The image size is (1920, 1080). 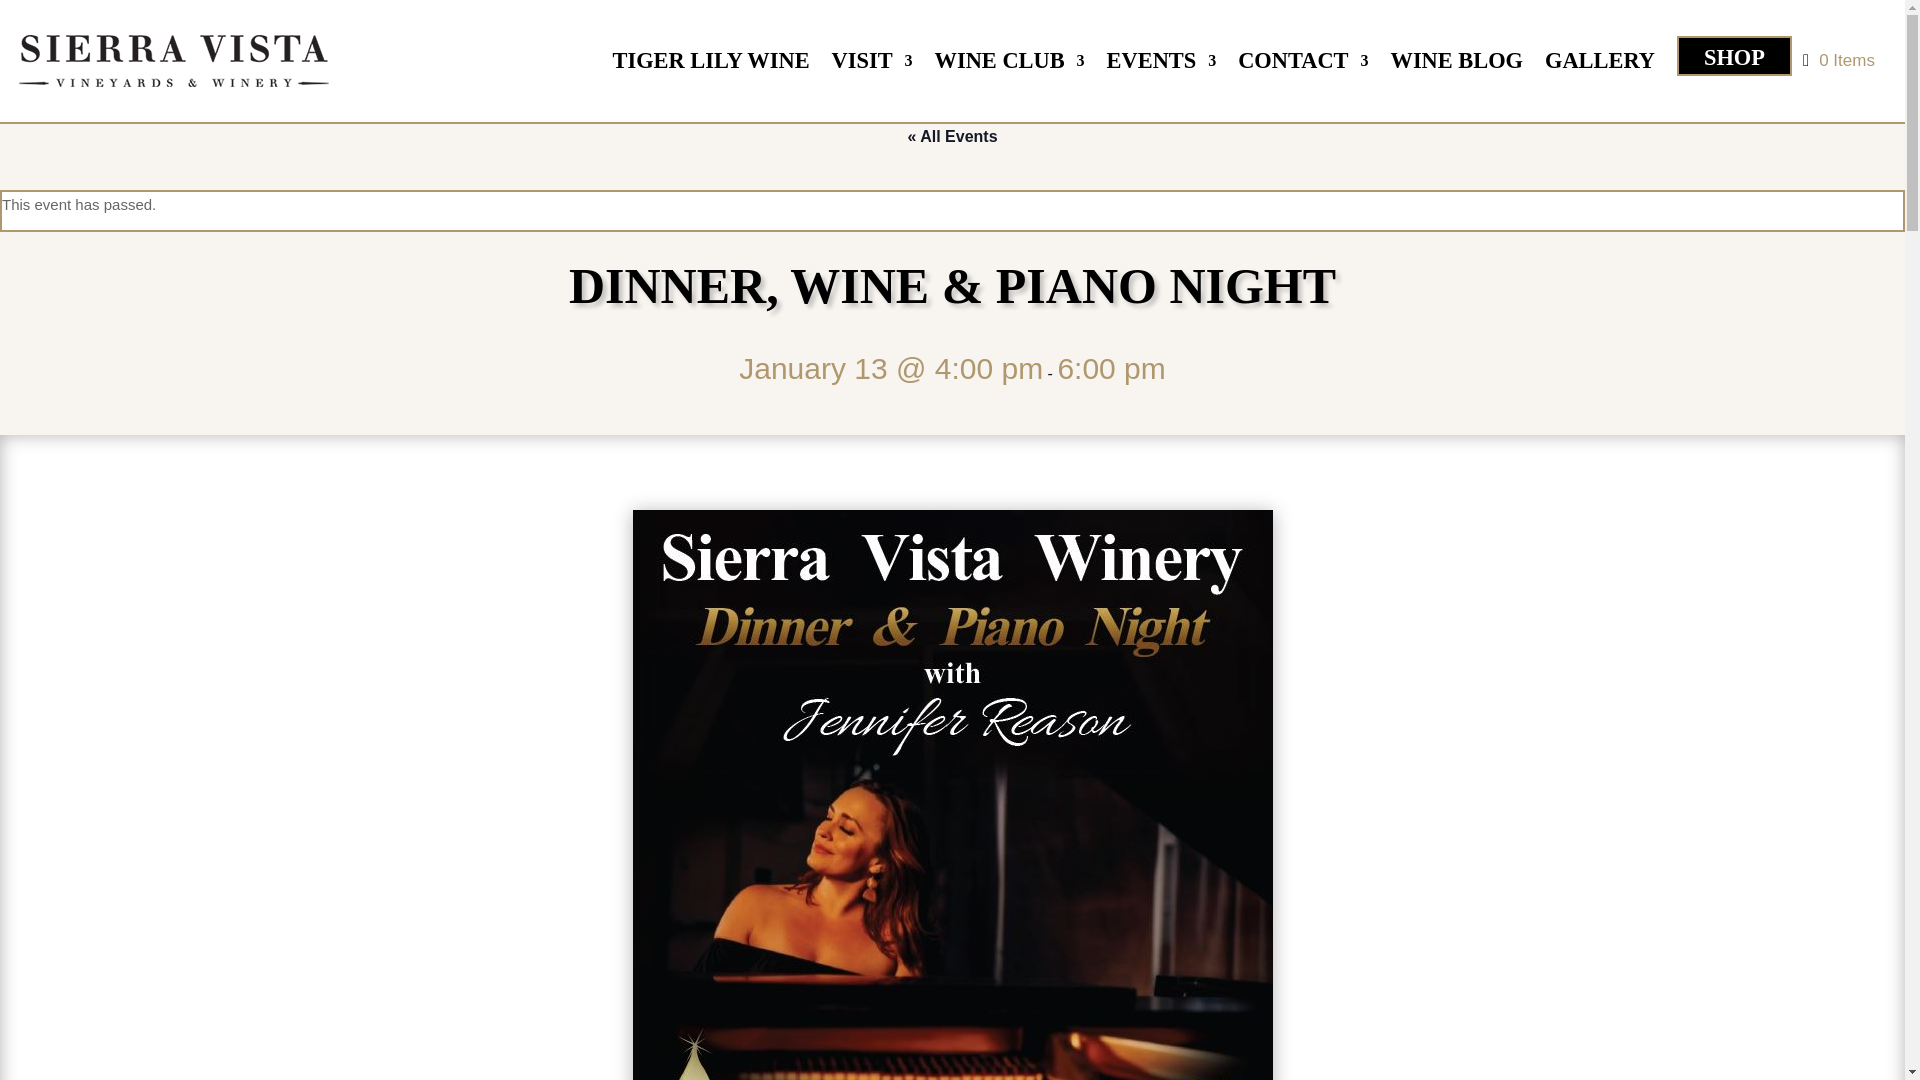 What do you see at coordinates (711, 64) in the screenshot?
I see `TIGER LILY WINE` at bounding box center [711, 64].